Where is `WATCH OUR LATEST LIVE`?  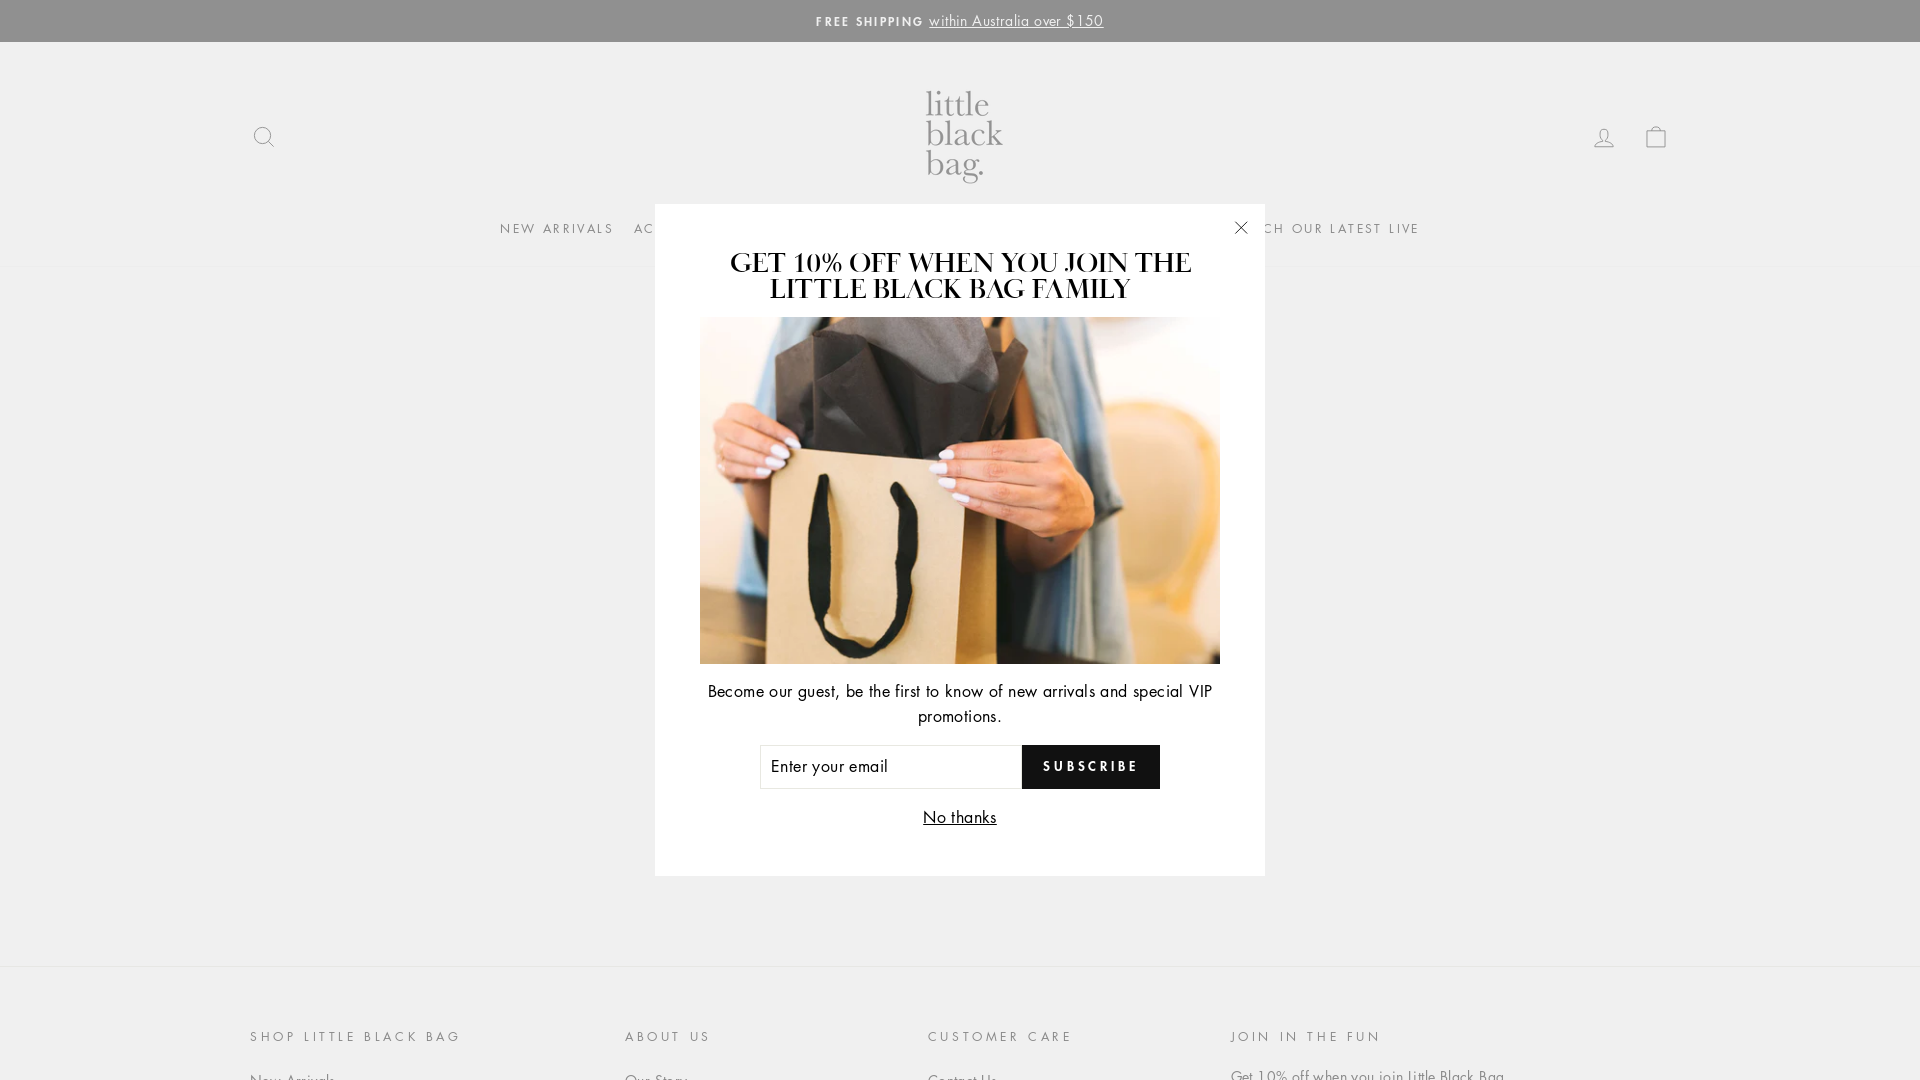 WATCH OUR LATEST LIVE is located at coordinates (1324, 229).